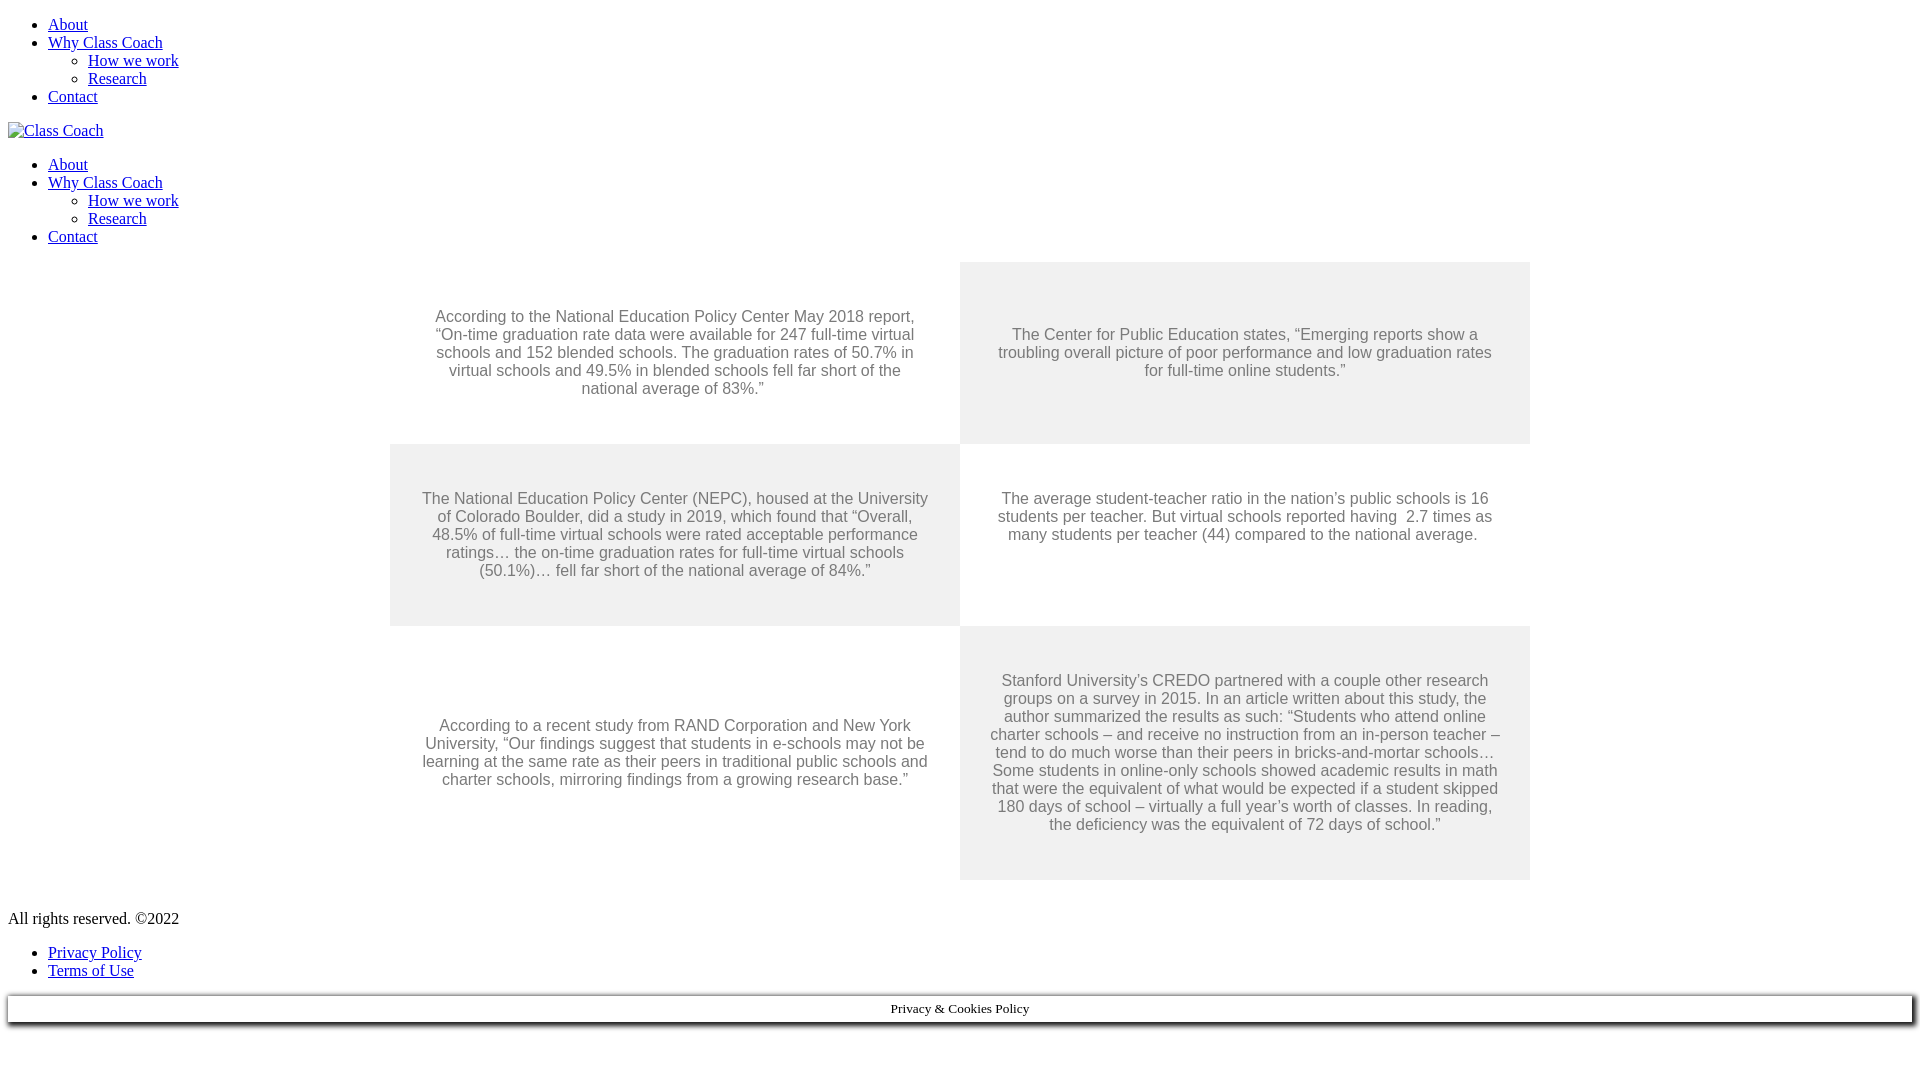  What do you see at coordinates (91, 970) in the screenshot?
I see `Terms of Use` at bounding box center [91, 970].